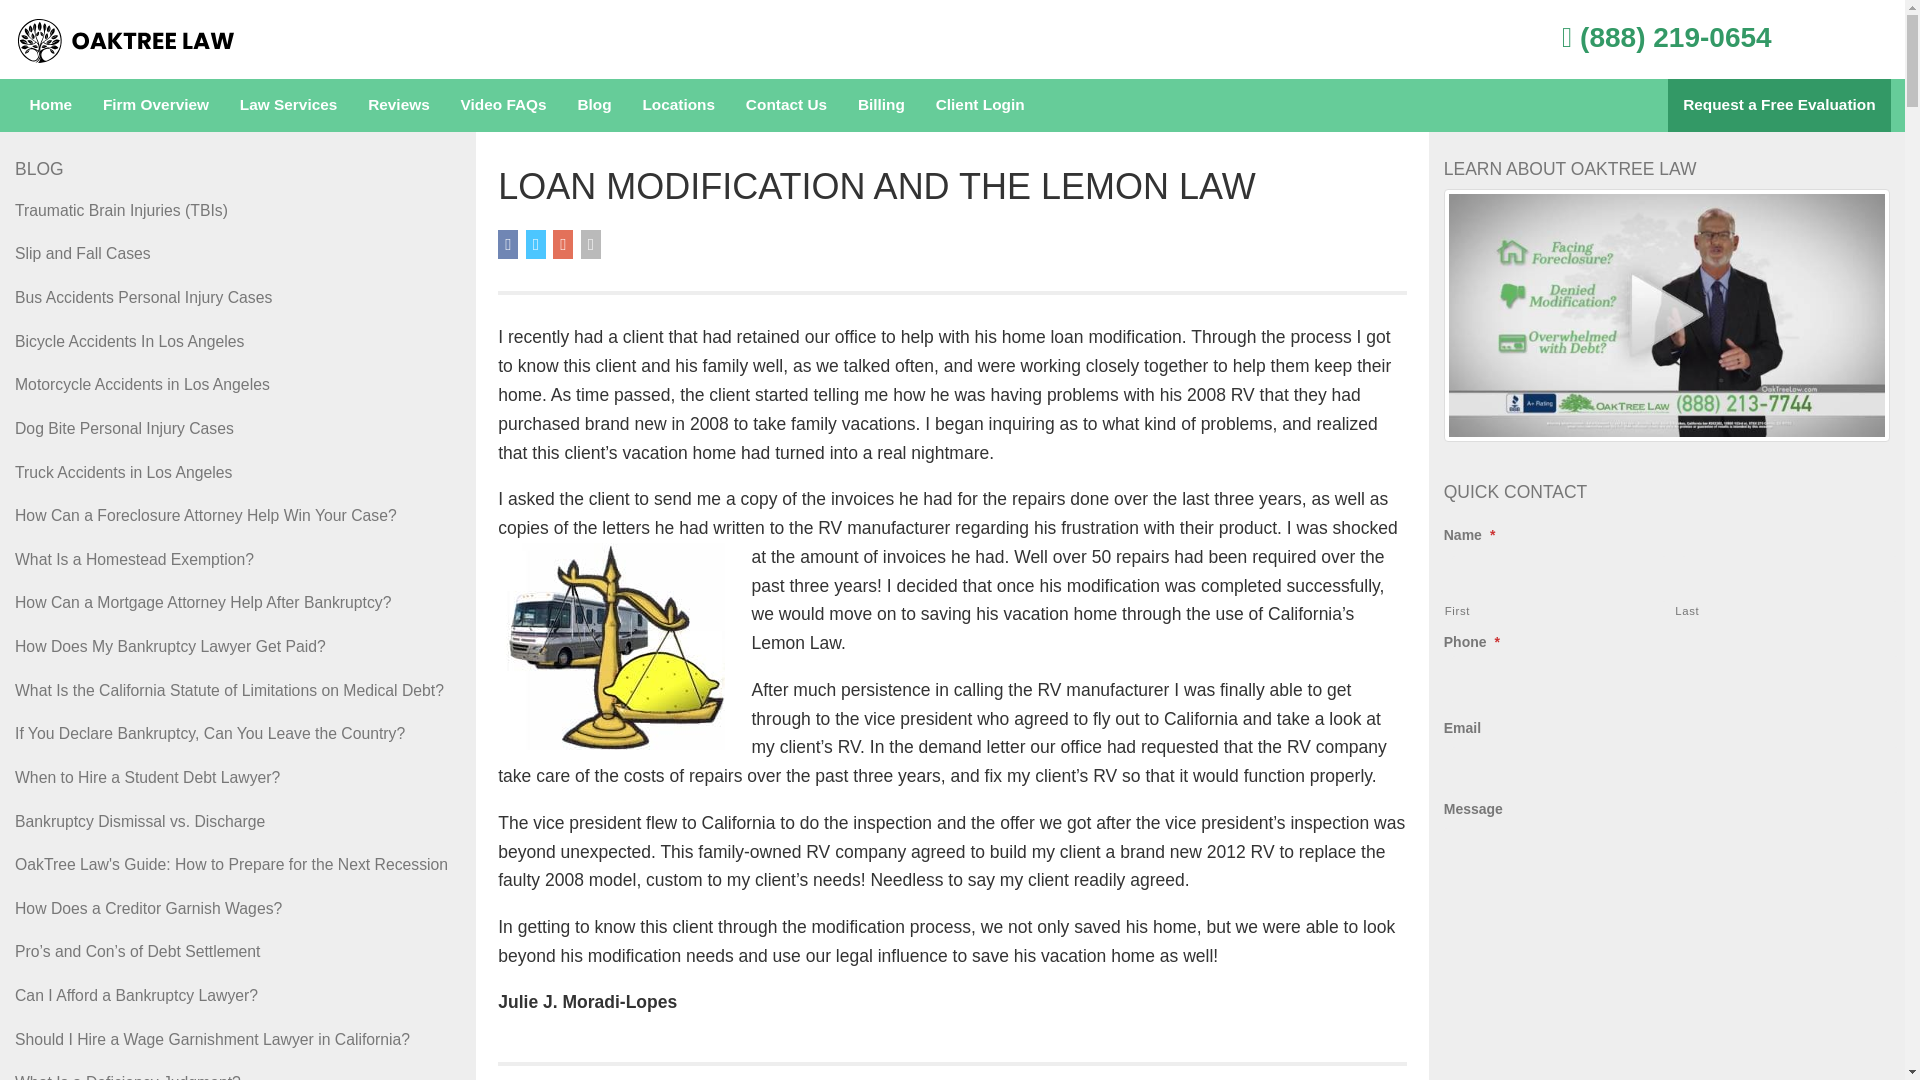  What do you see at coordinates (504, 104) in the screenshot?
I see `Video FAQs` at bounding box center [504, 104].